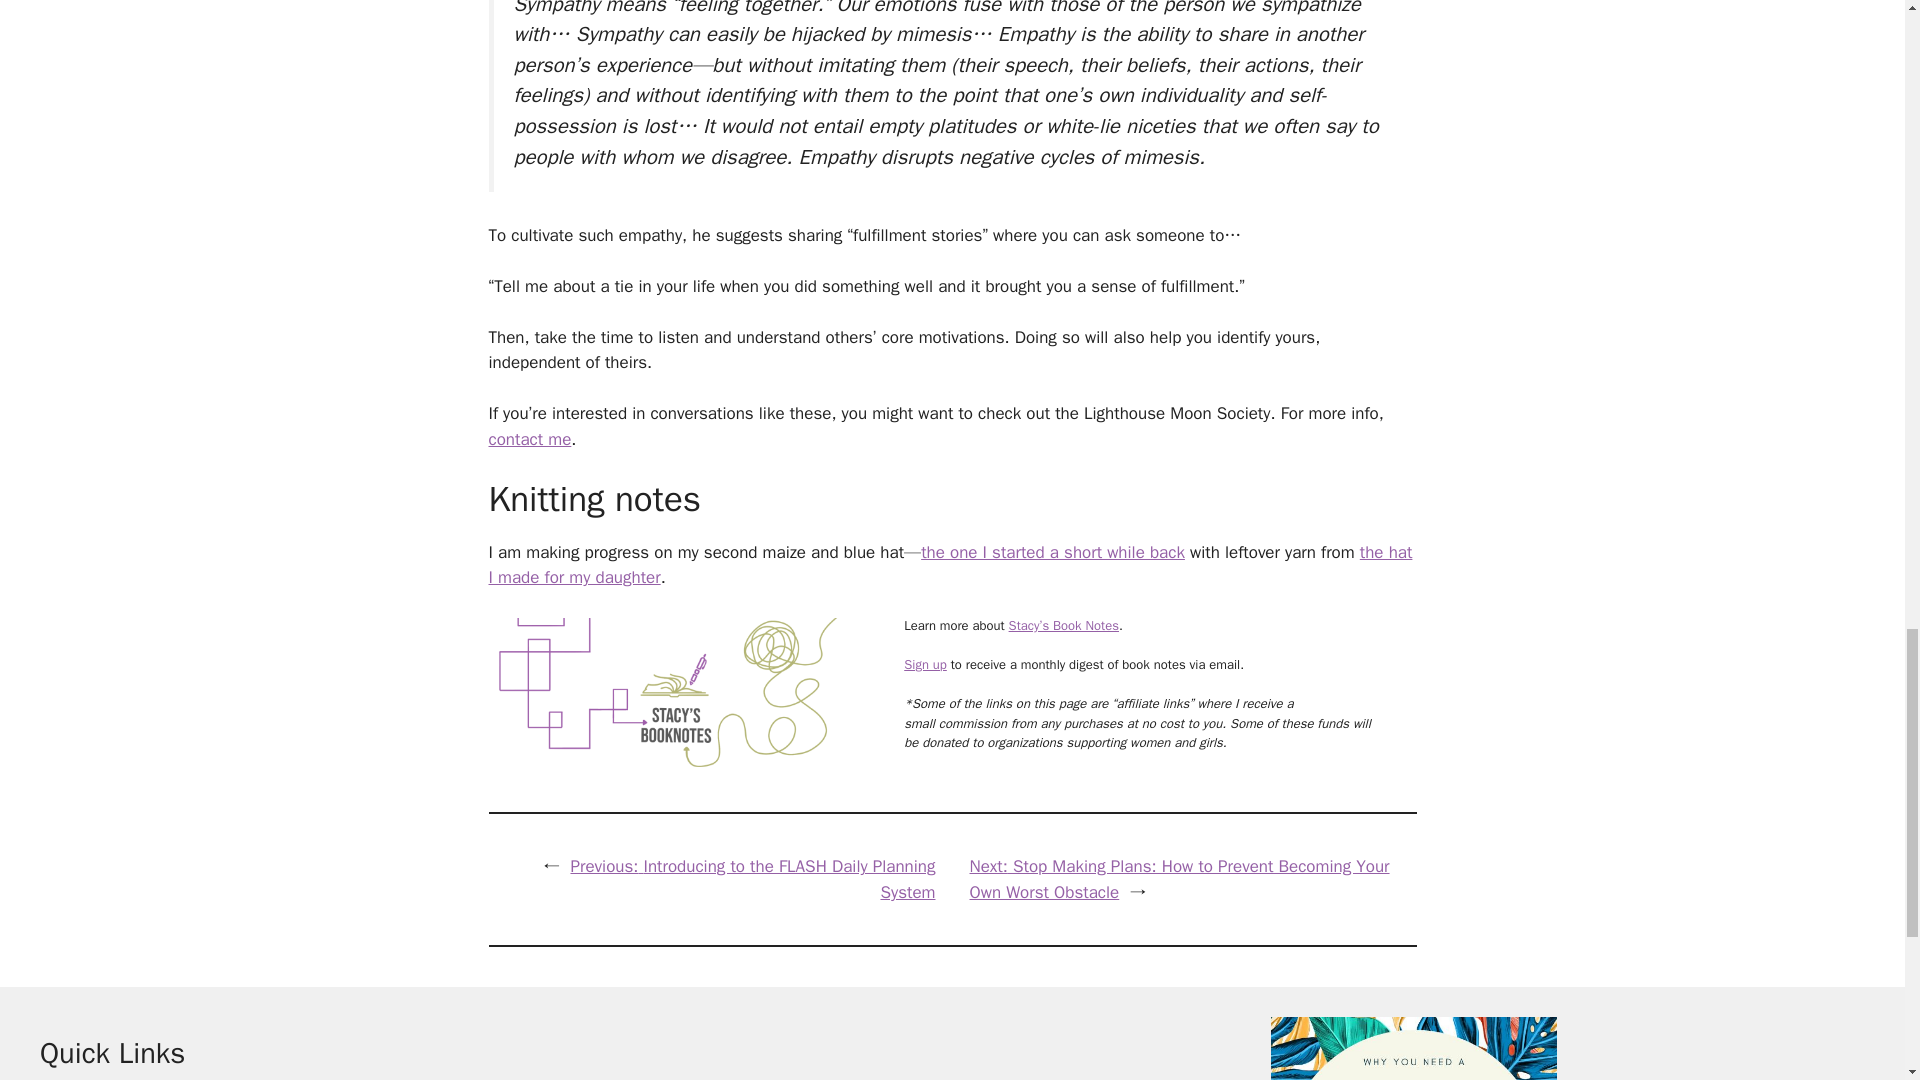 The image size is (1920, 1080). What do you see at coordinates (752, 879) in the screenshot?
I see `Previous: Introducing to the FLASH Daily Planning System` at bounding box center [752, 879].